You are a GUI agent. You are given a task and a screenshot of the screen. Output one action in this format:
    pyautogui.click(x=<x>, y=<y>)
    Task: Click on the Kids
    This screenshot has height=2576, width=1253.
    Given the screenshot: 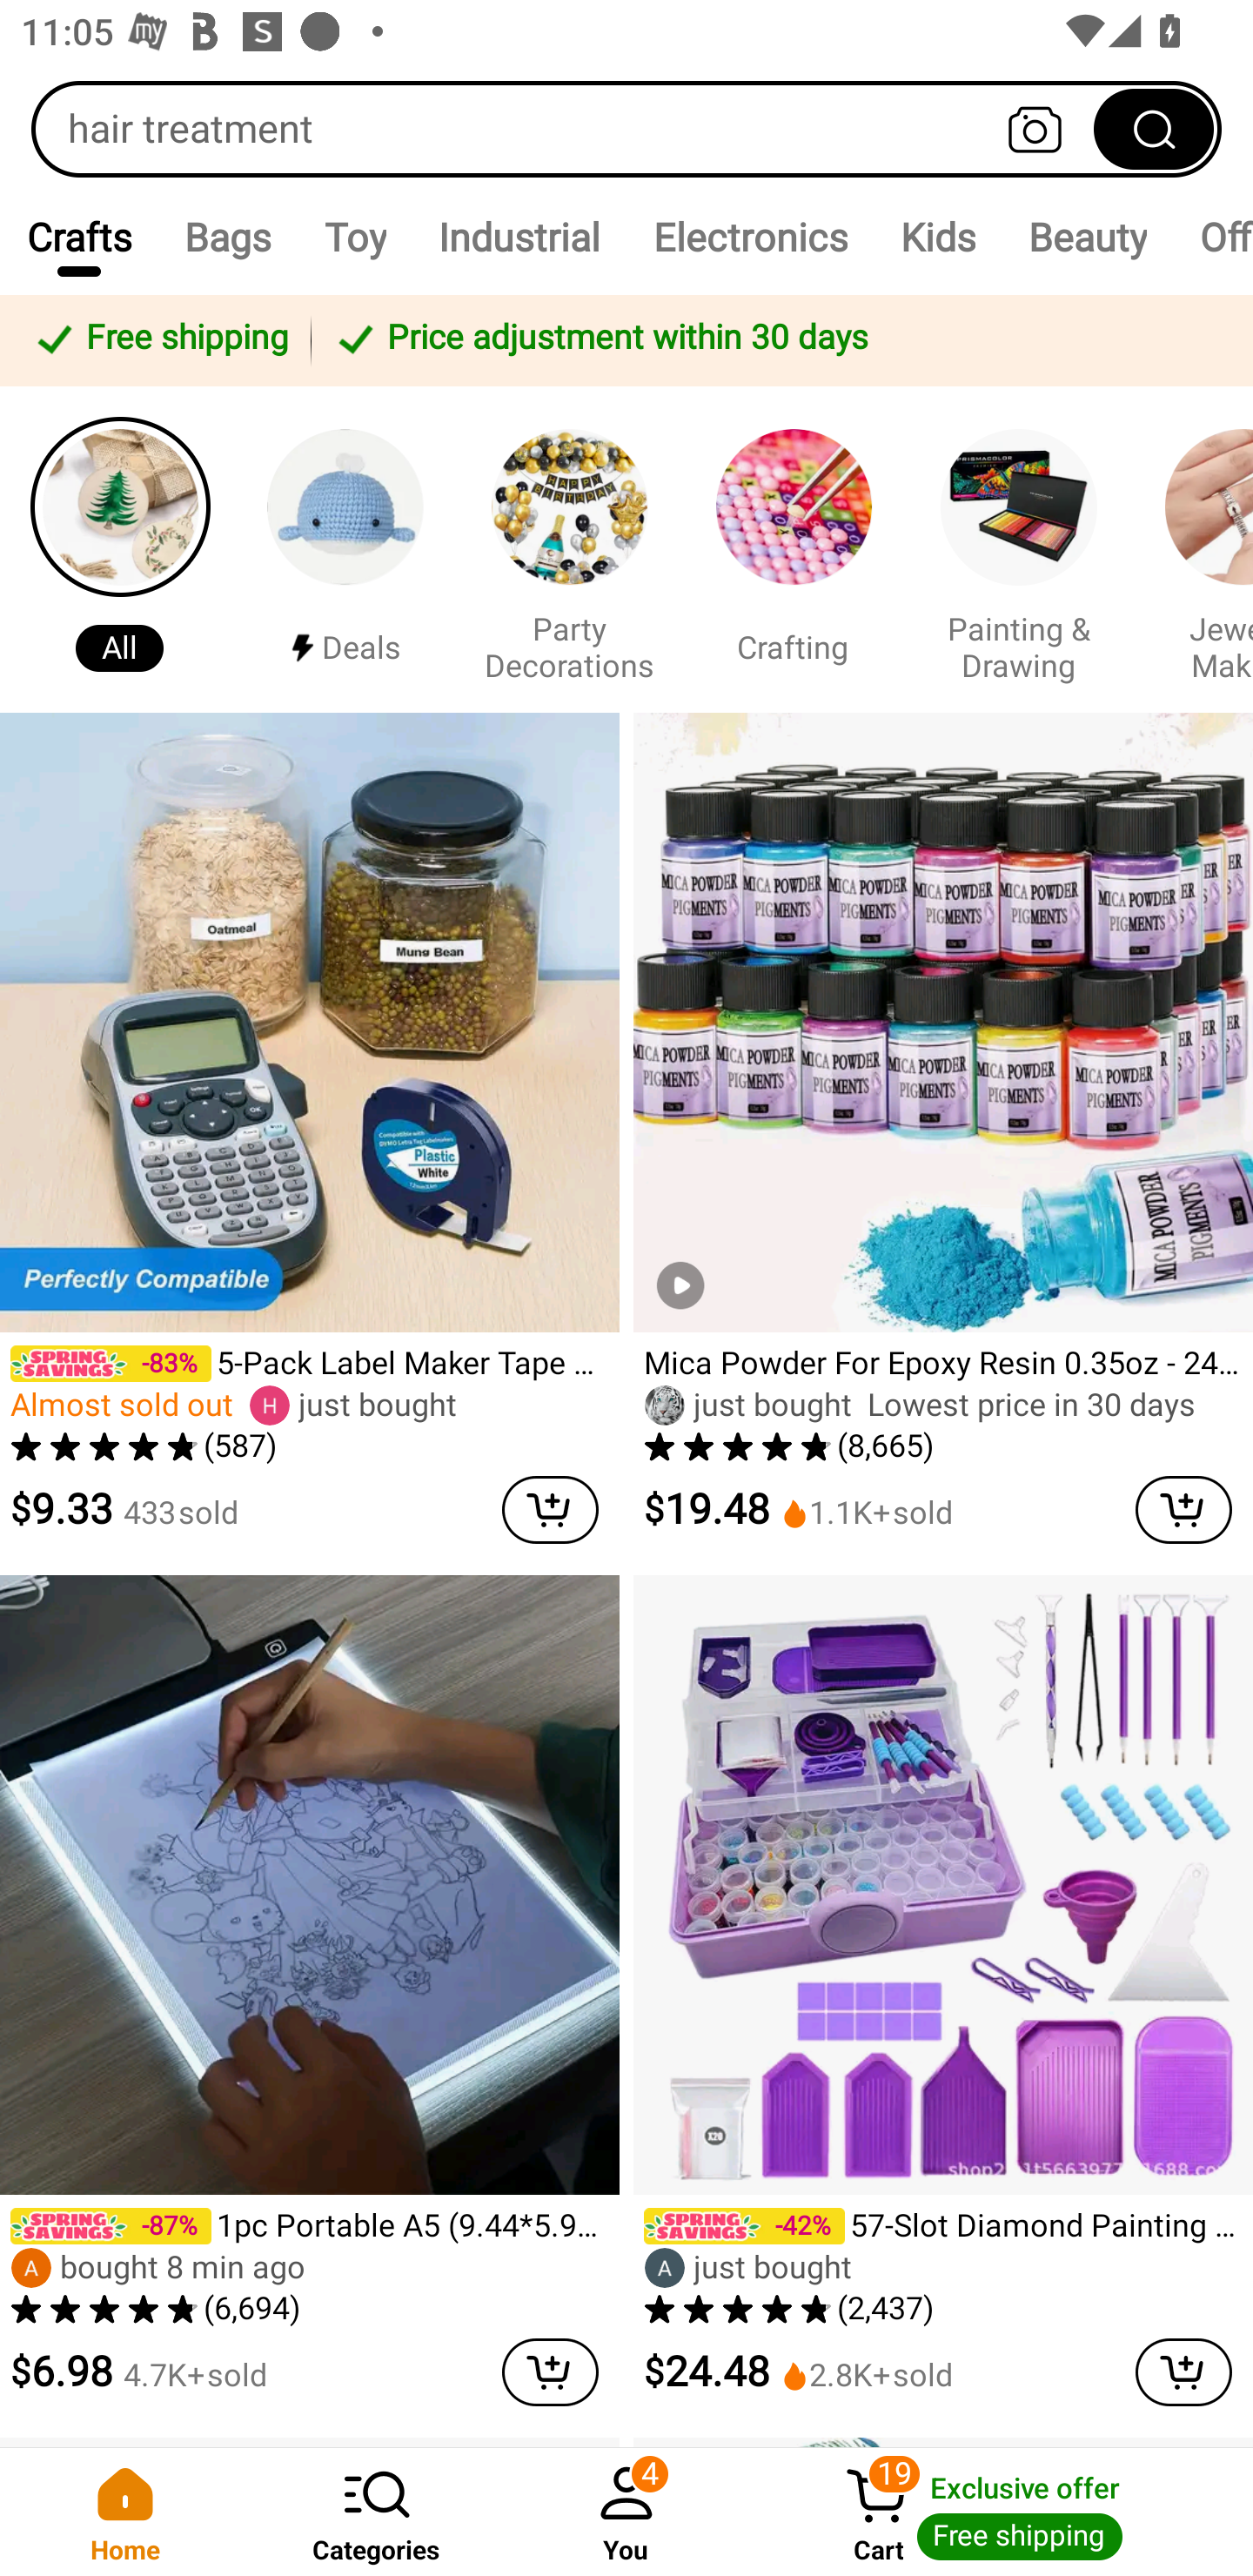 What is the action you would take?
    pyautogui.click(x=936, y=237)
    